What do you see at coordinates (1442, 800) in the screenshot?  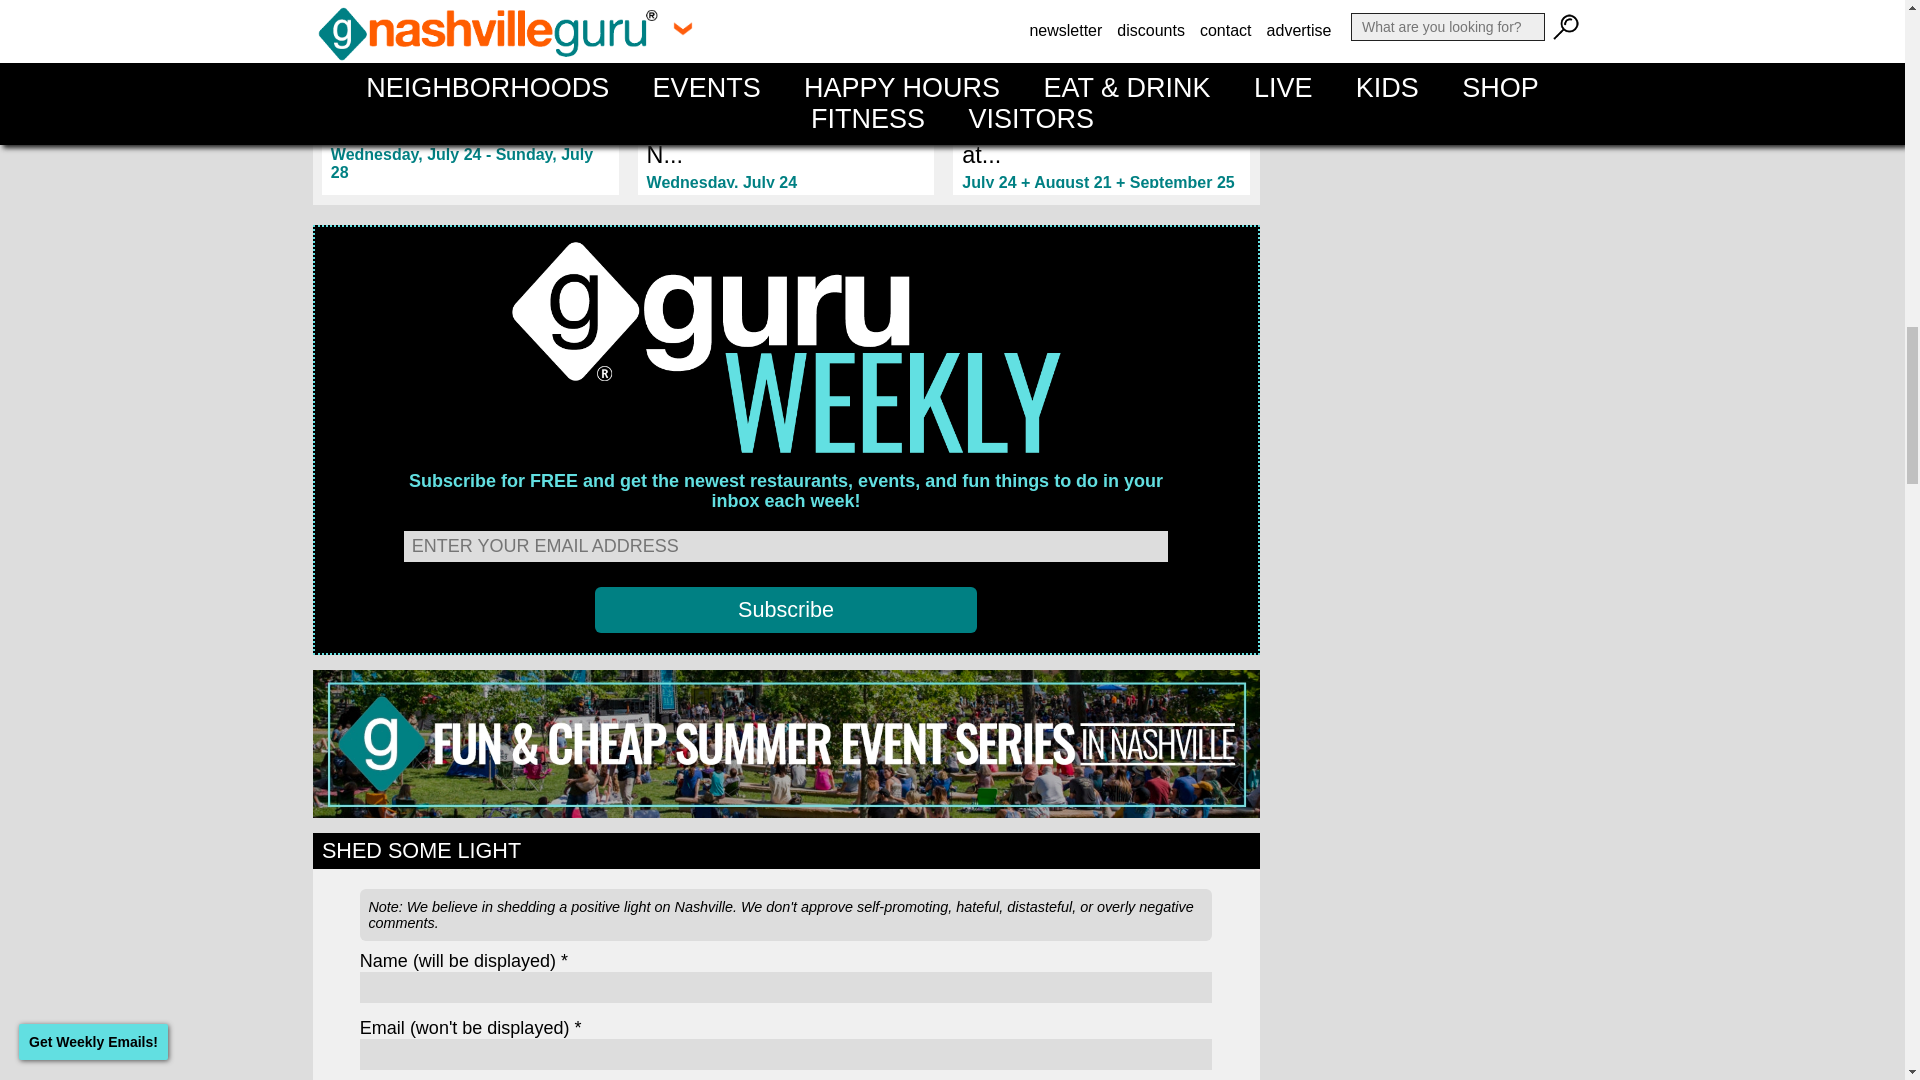 I see `3rd party ad content` at bounding box center [1442, 800].